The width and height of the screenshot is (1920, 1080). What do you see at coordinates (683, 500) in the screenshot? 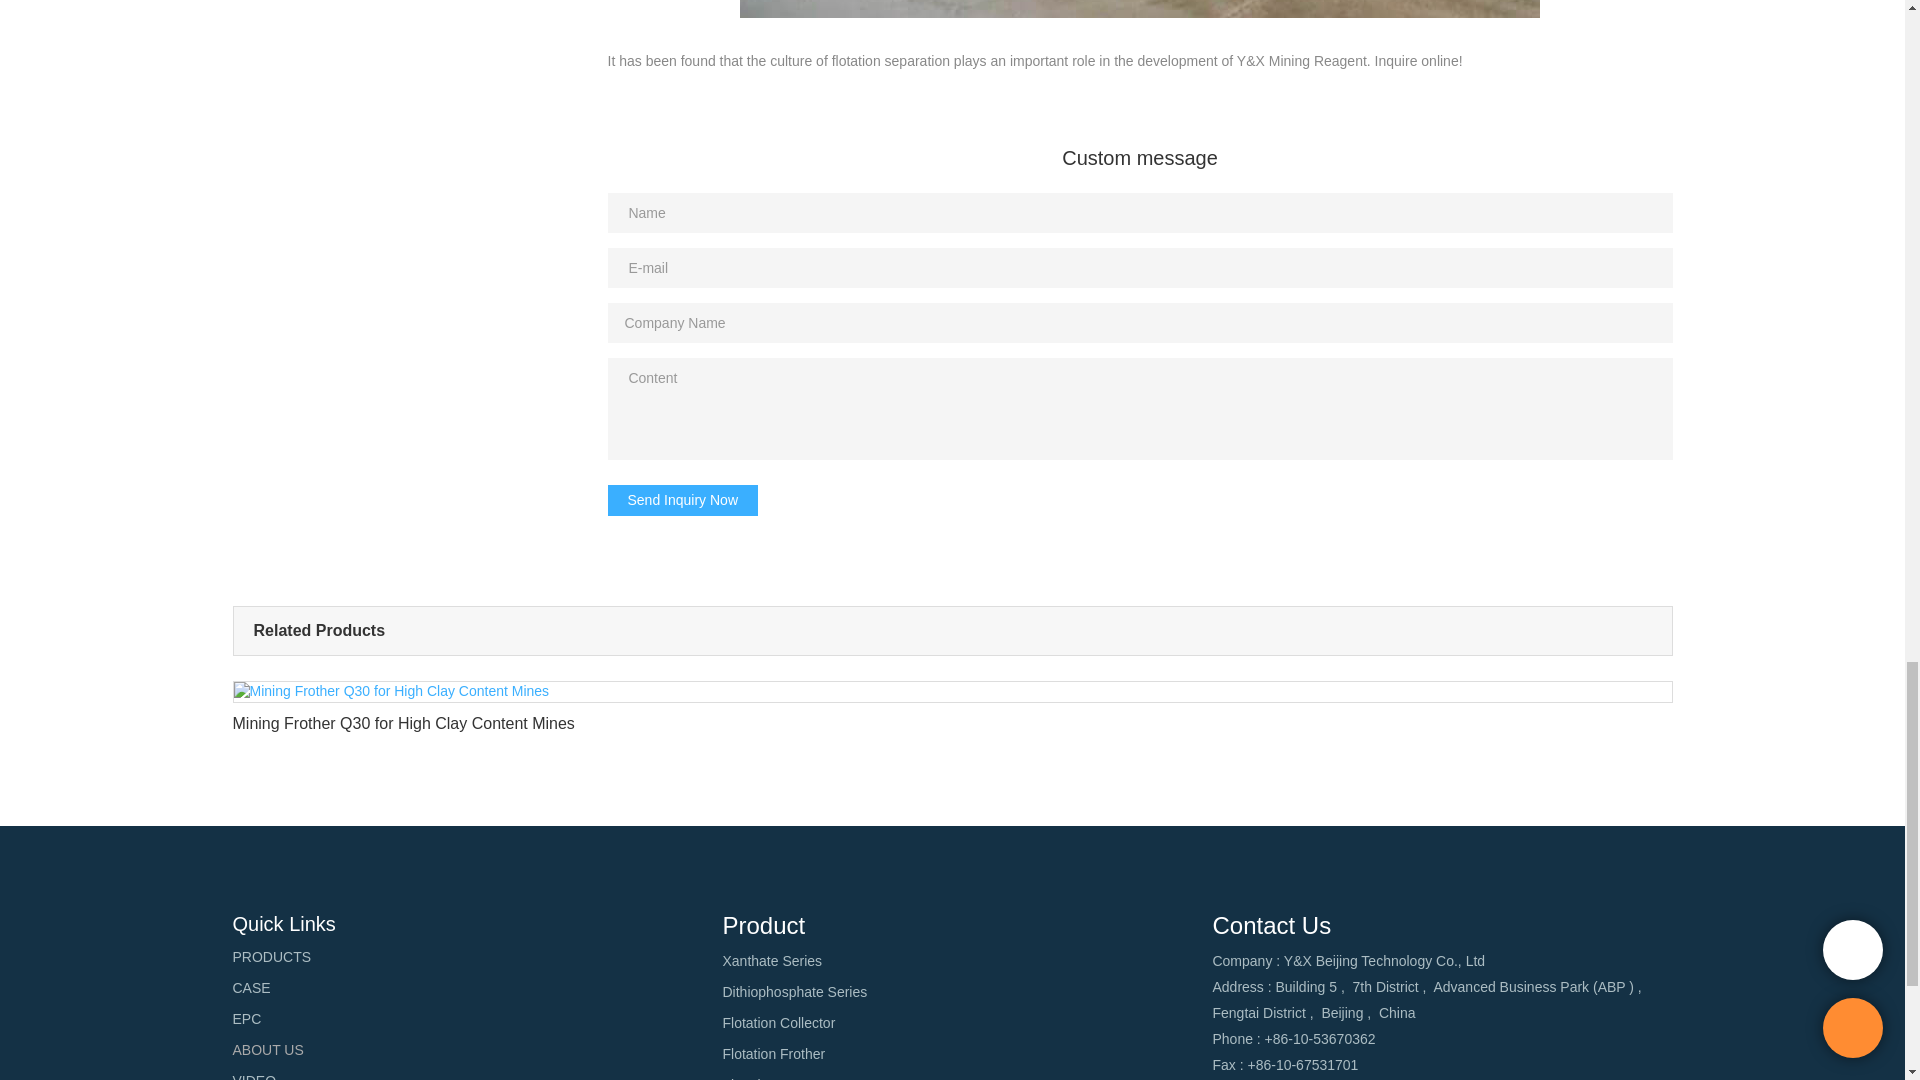
I see `Send Inquiry Now` at bounding box center [683, 500].